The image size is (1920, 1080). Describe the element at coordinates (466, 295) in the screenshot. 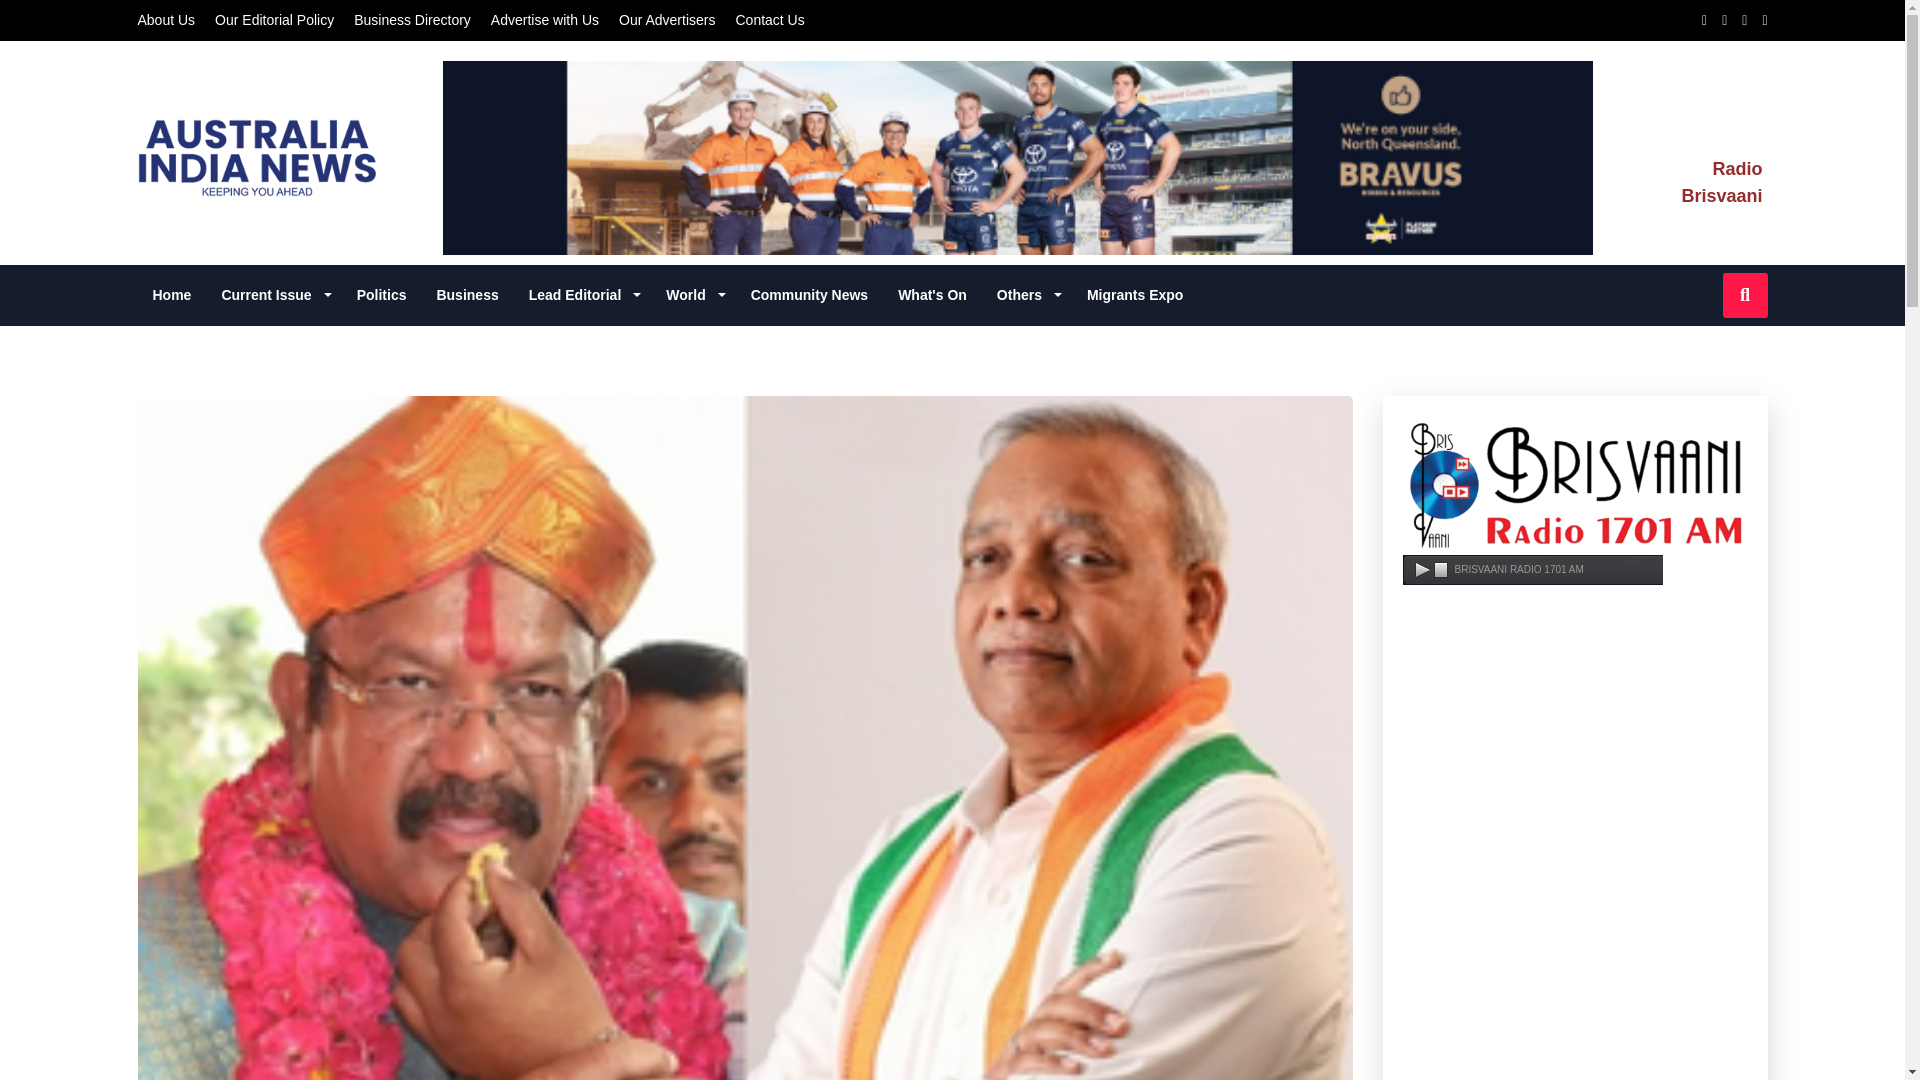

I see `Business` at that location.